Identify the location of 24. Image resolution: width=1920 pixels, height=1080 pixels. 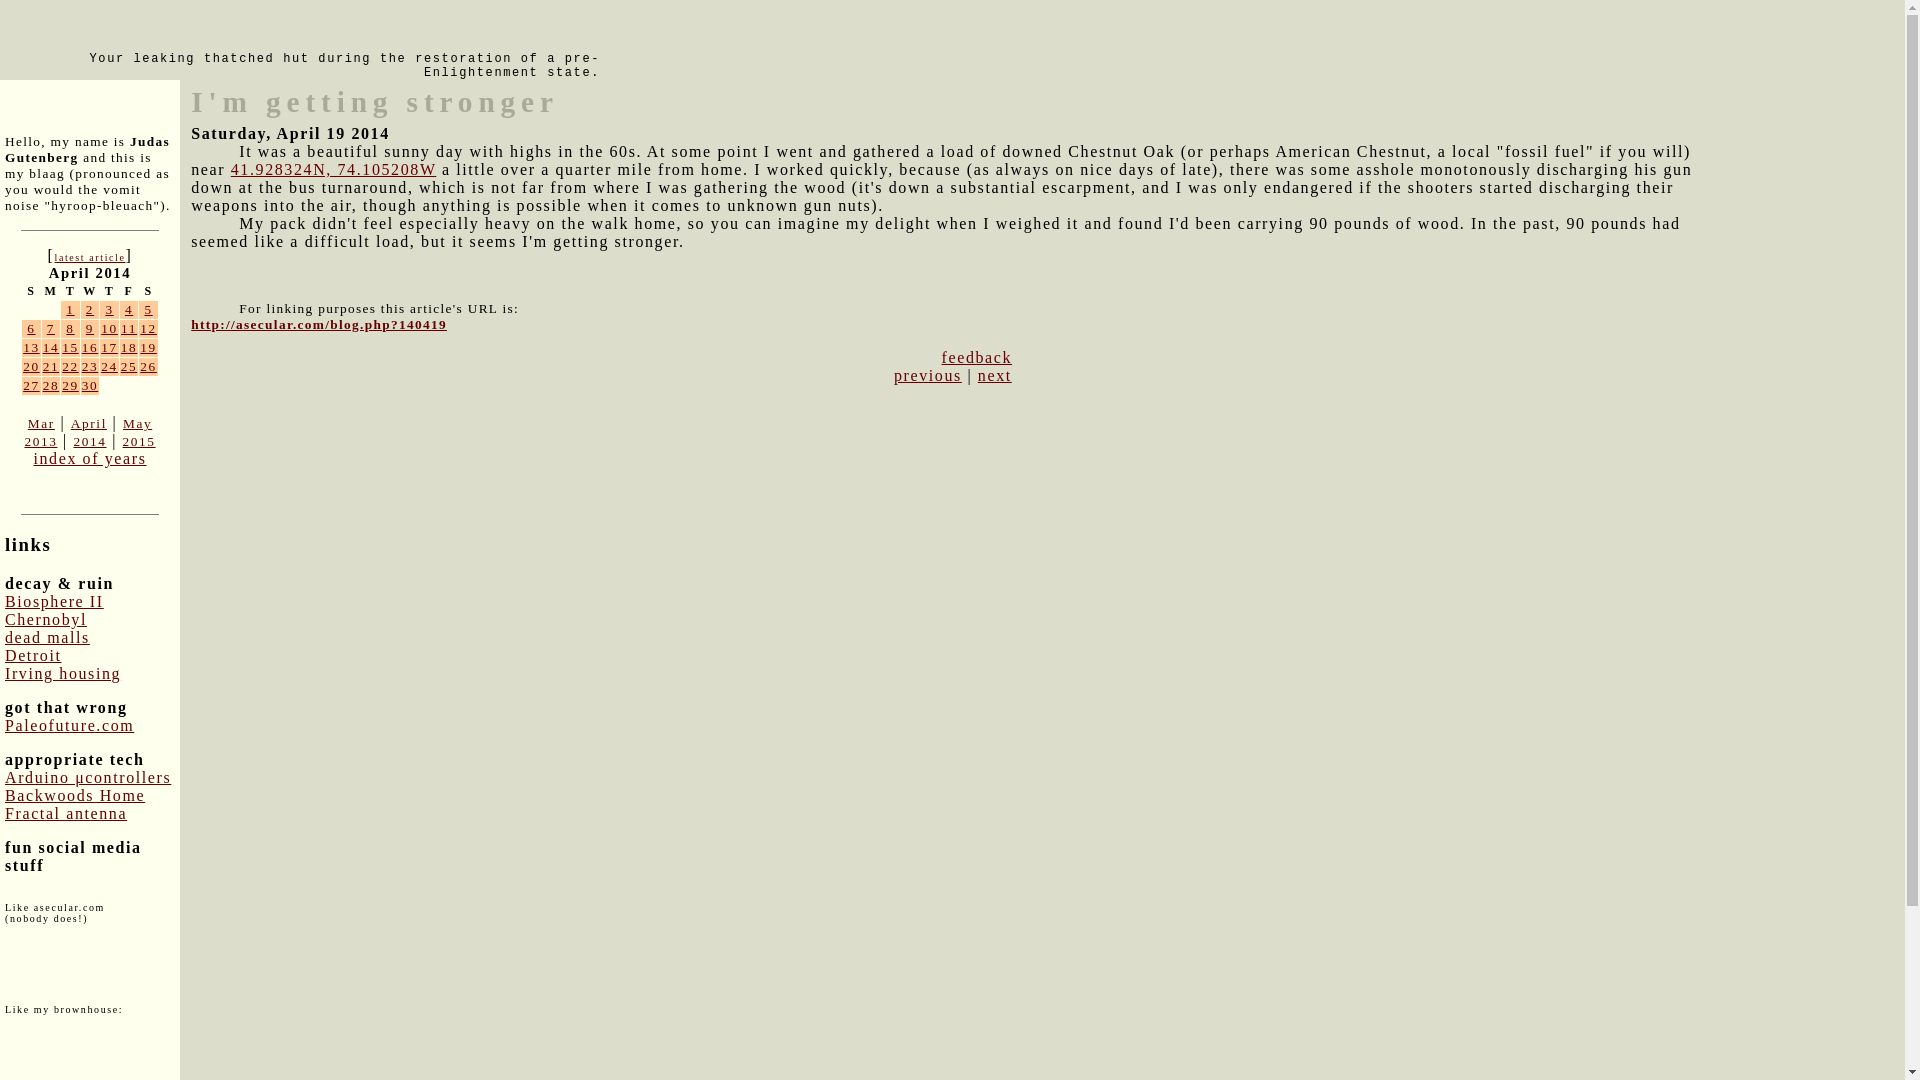
(109, 366).